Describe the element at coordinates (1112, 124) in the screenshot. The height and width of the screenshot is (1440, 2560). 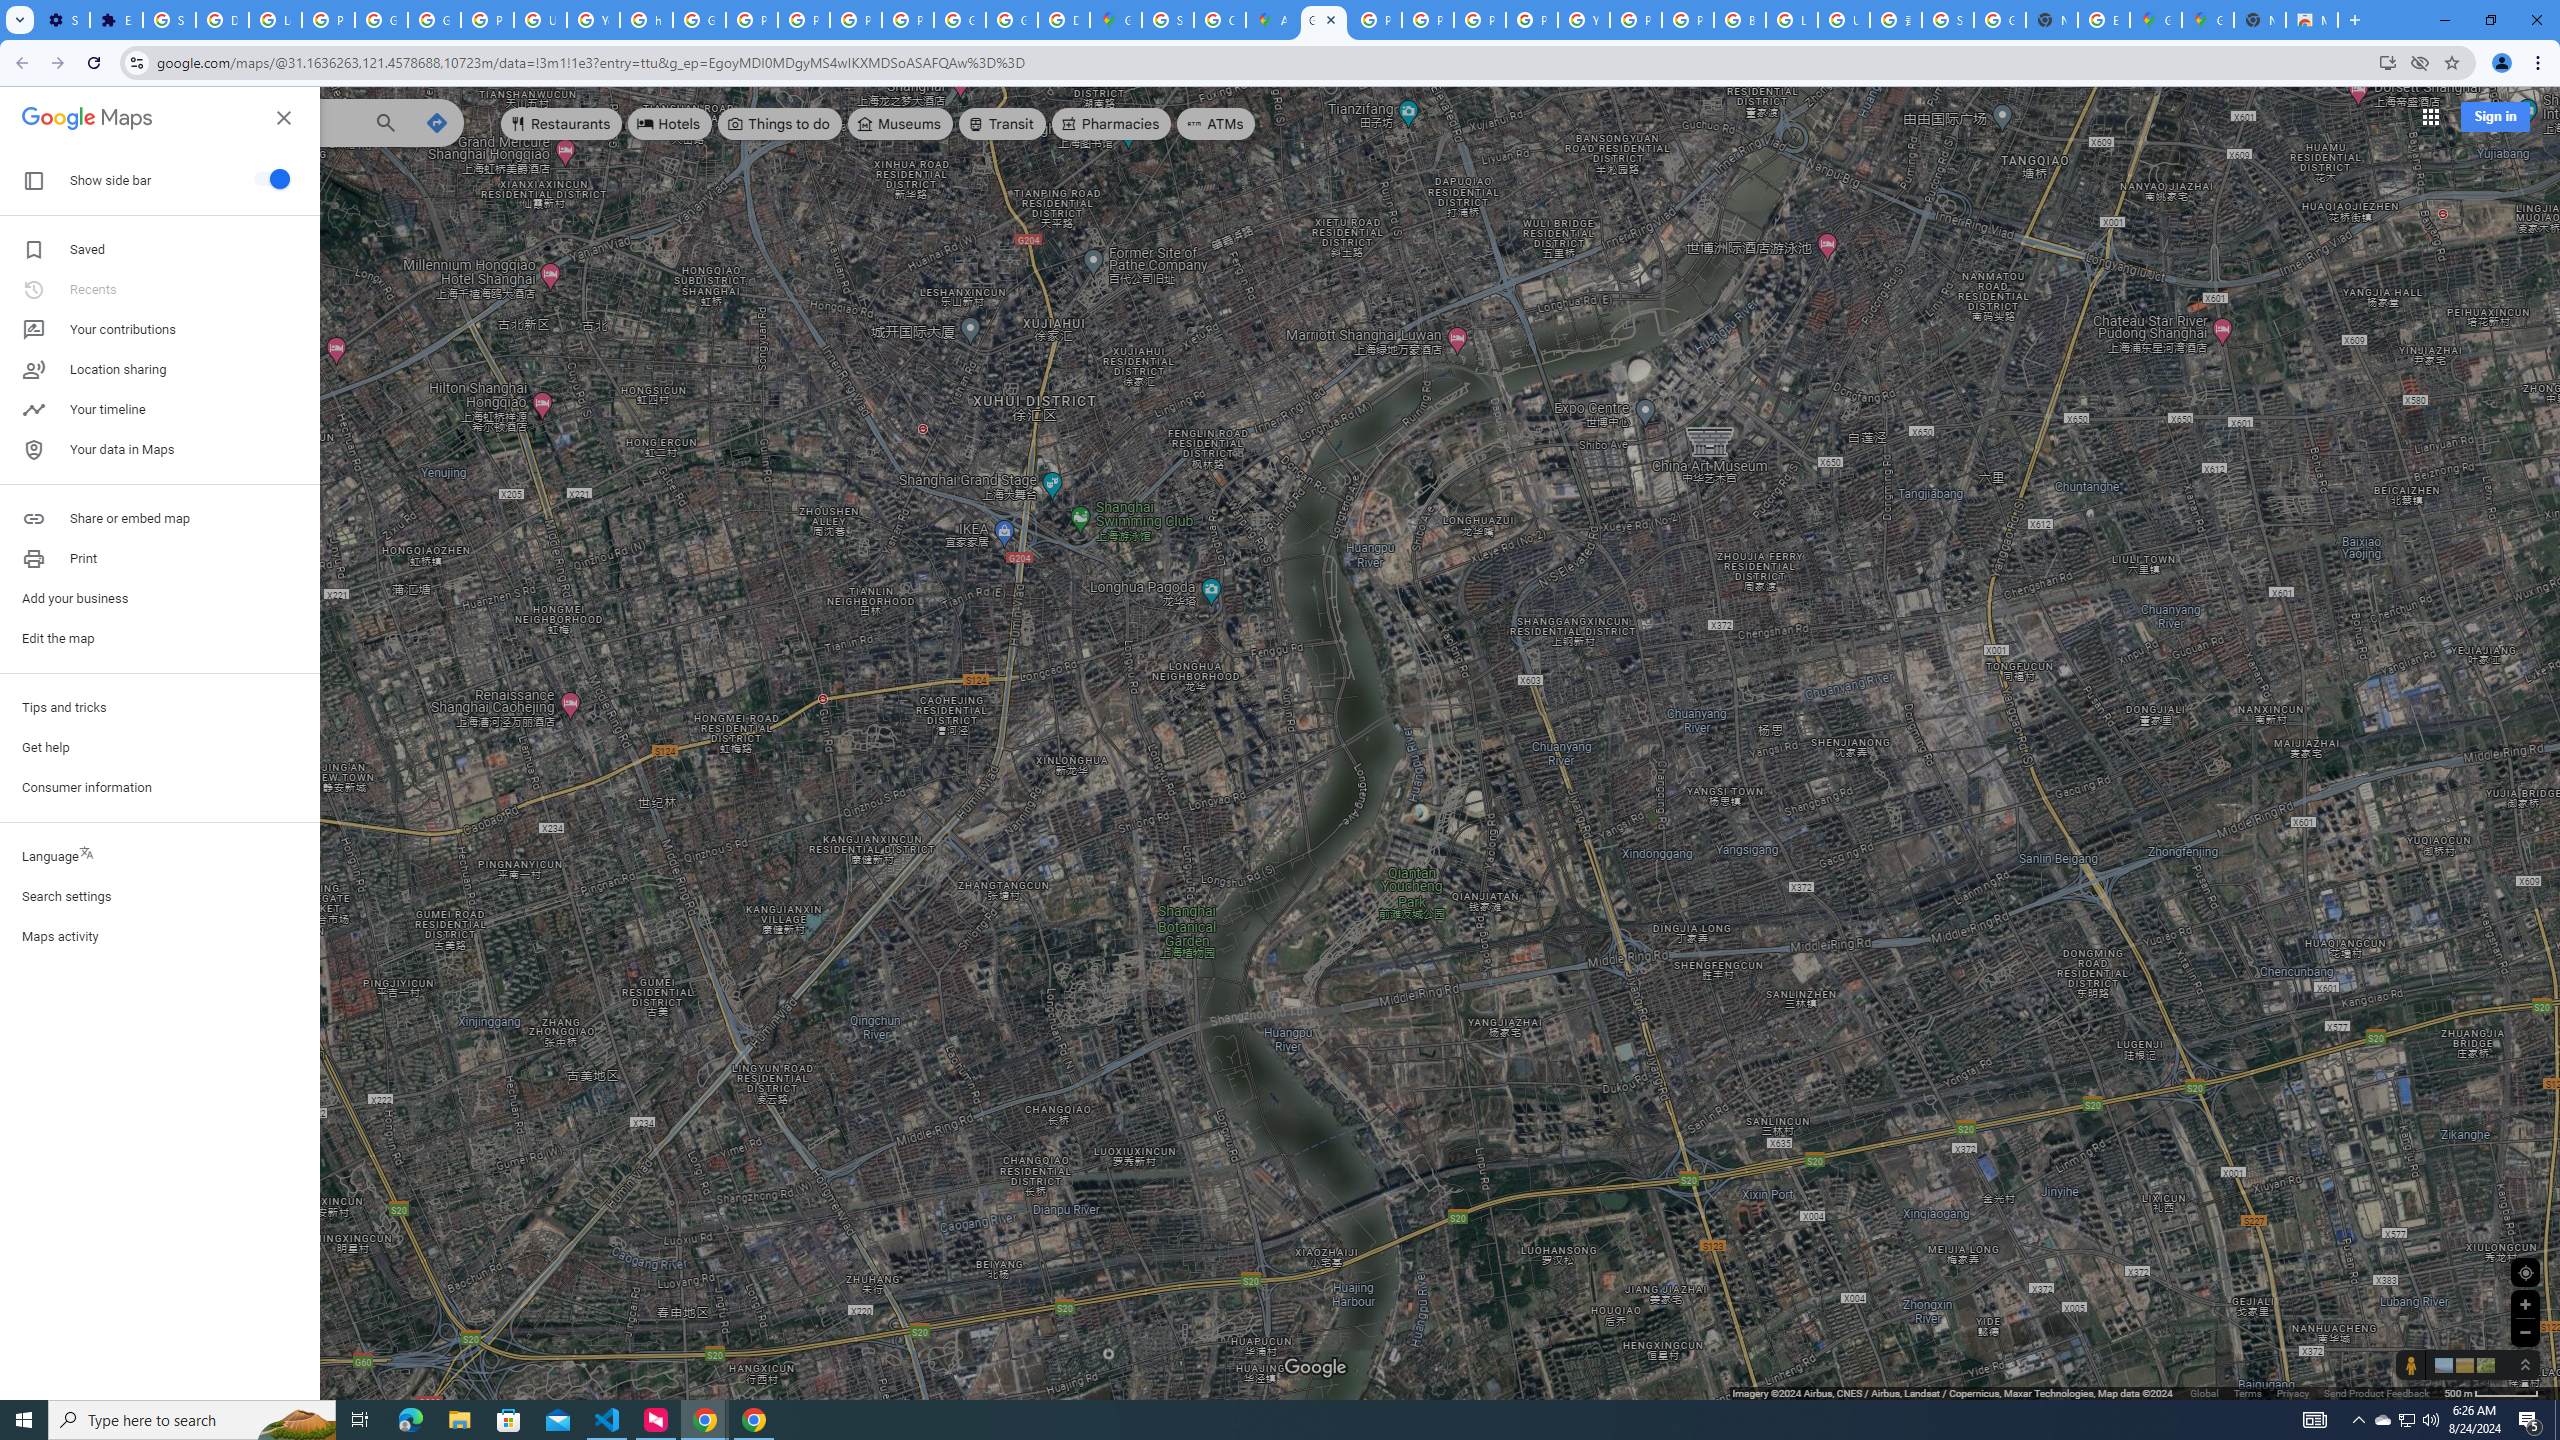
I see `Pharmacies` at that location.